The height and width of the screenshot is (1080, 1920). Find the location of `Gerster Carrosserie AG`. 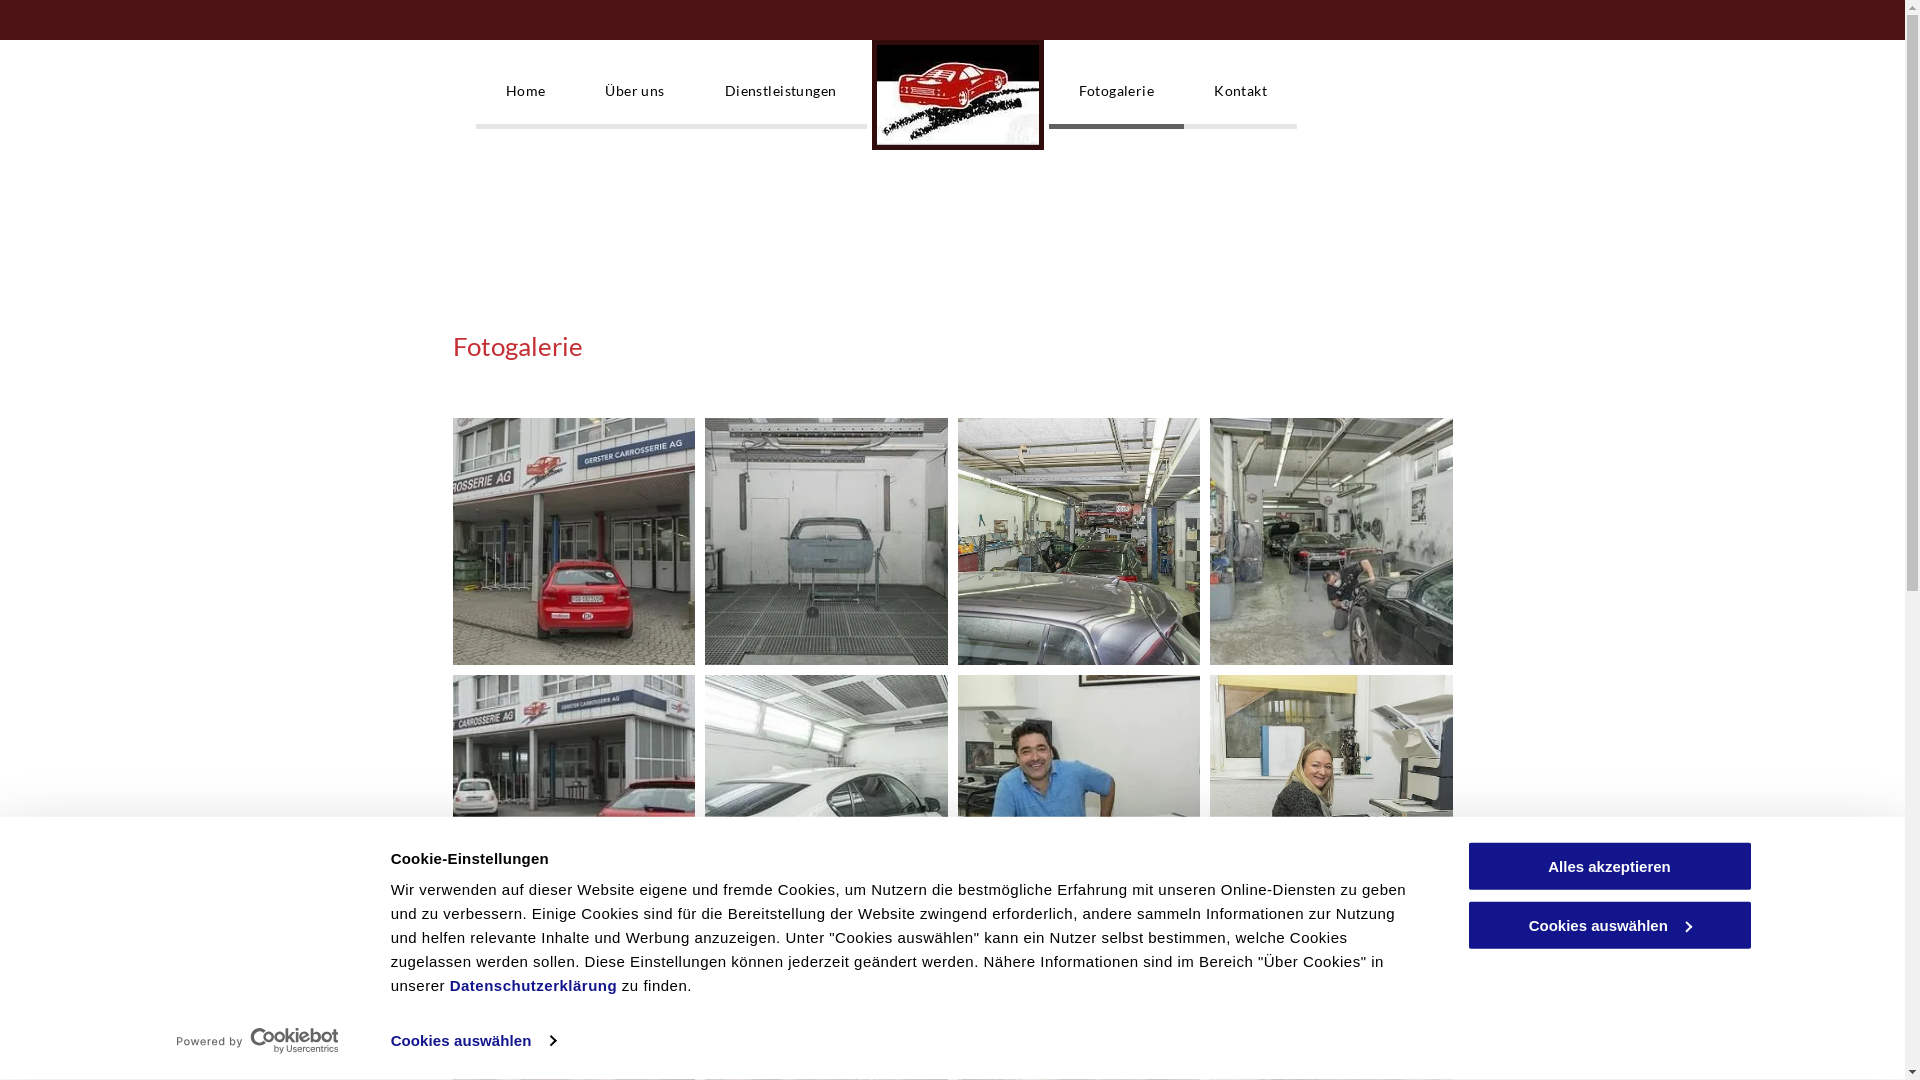

Gerster Carrosserie AG is located at coordinates (1080, 798).